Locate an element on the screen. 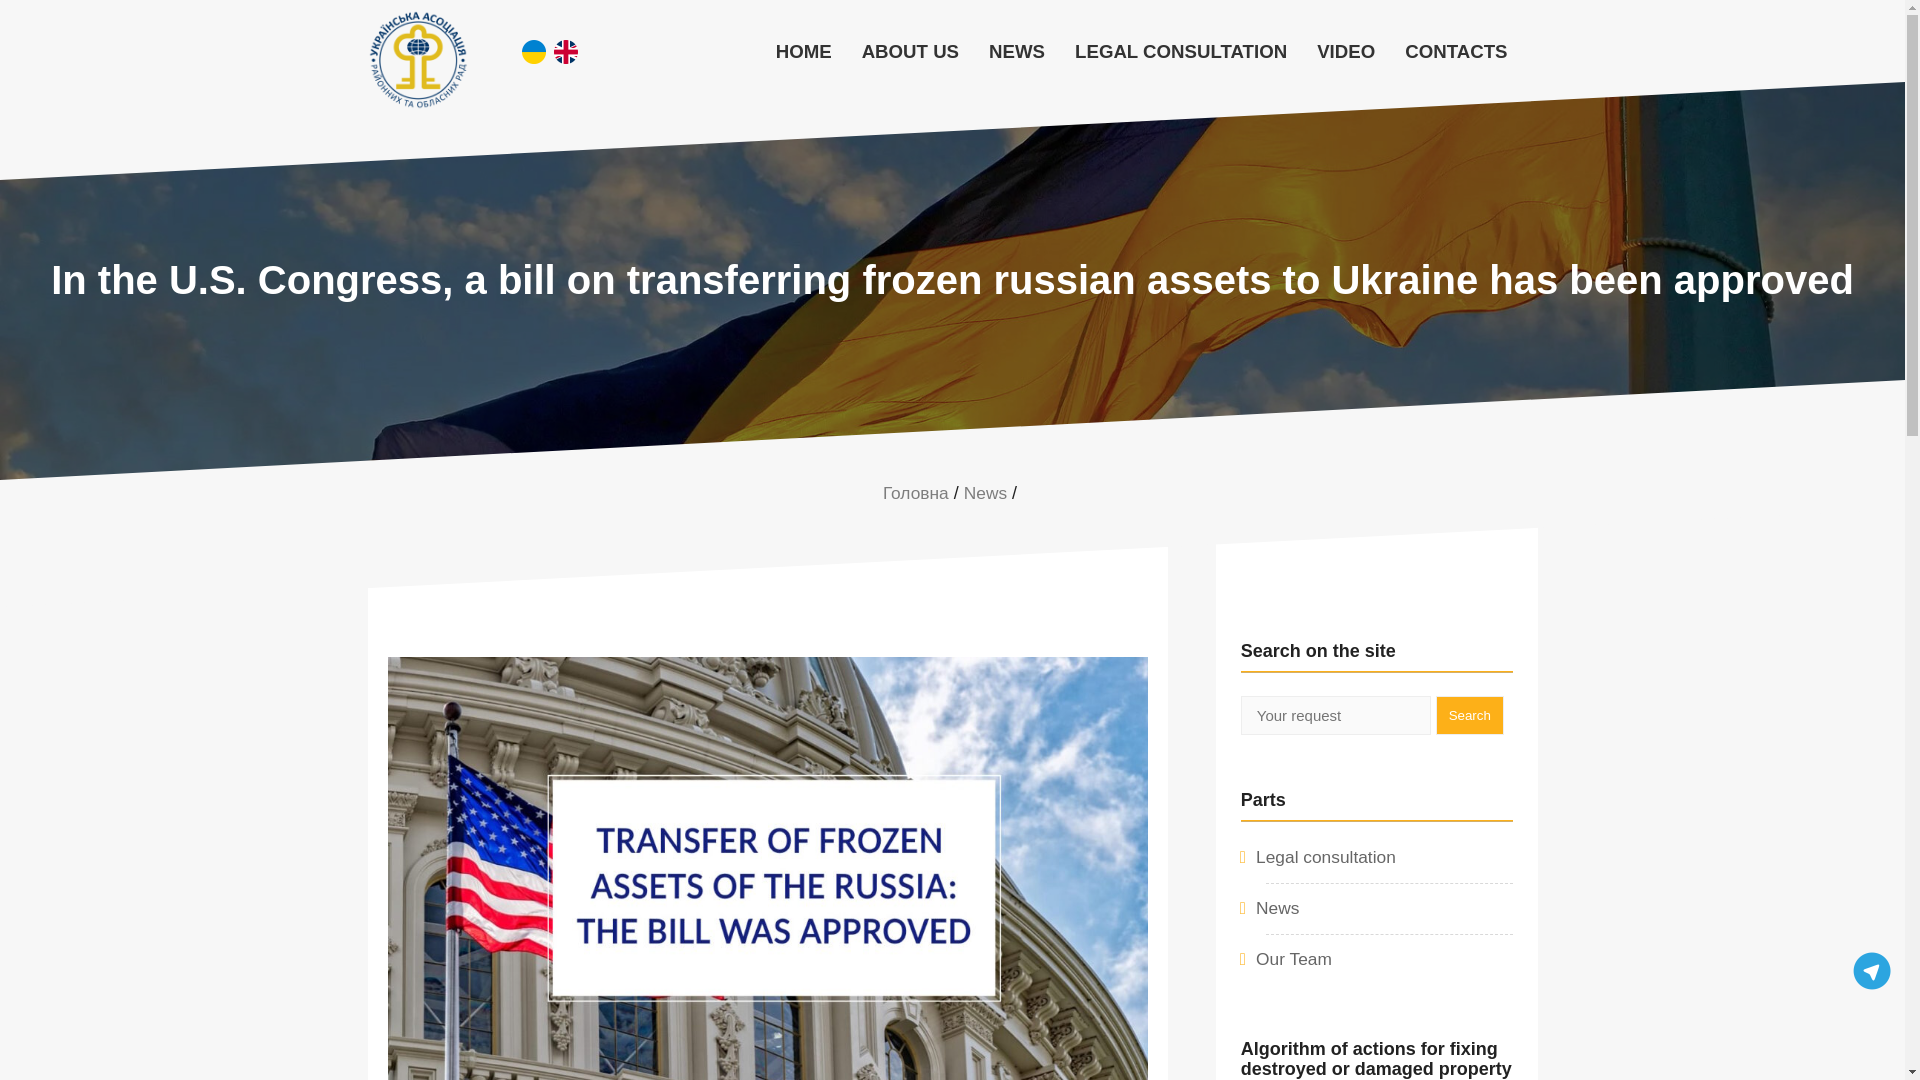 The height and width of the screenshot is (1080, 1920). Search is located at coordinates (1470, 715).